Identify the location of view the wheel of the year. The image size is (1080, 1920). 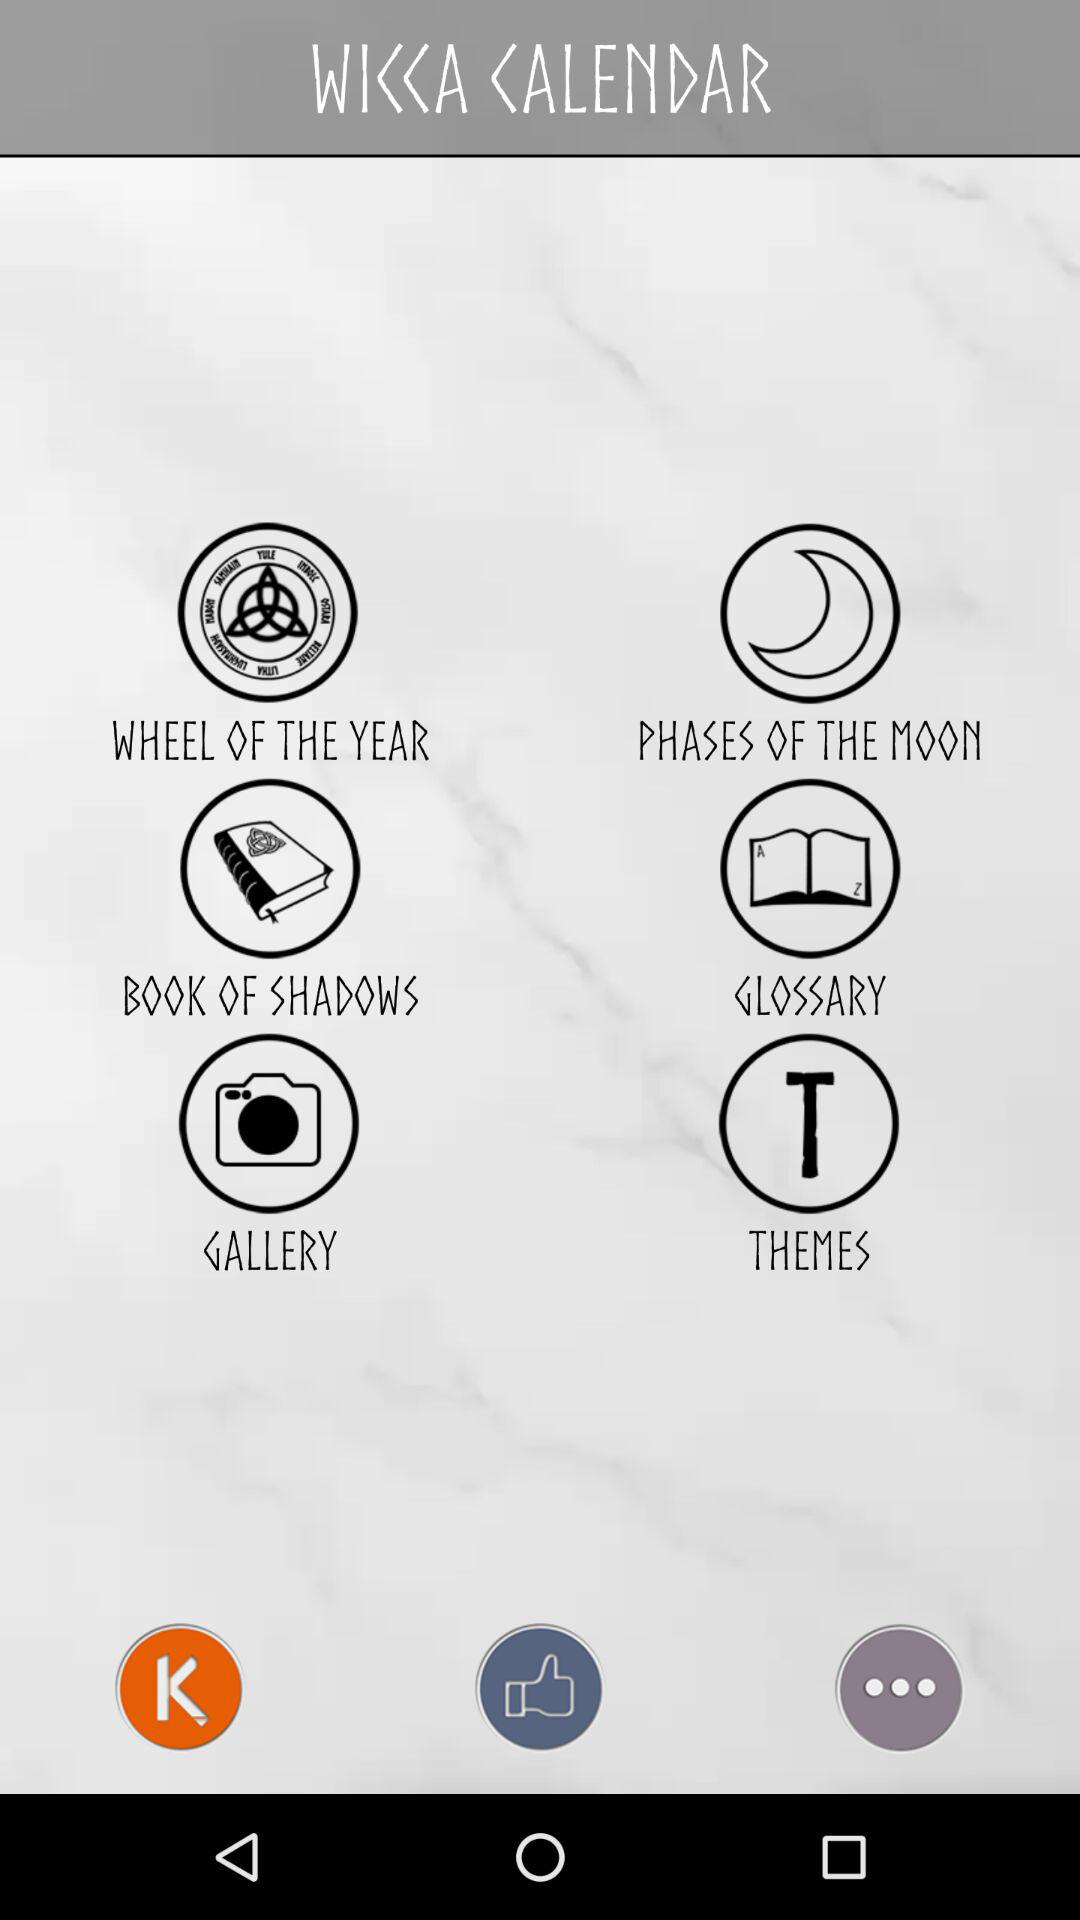
(270, 612).